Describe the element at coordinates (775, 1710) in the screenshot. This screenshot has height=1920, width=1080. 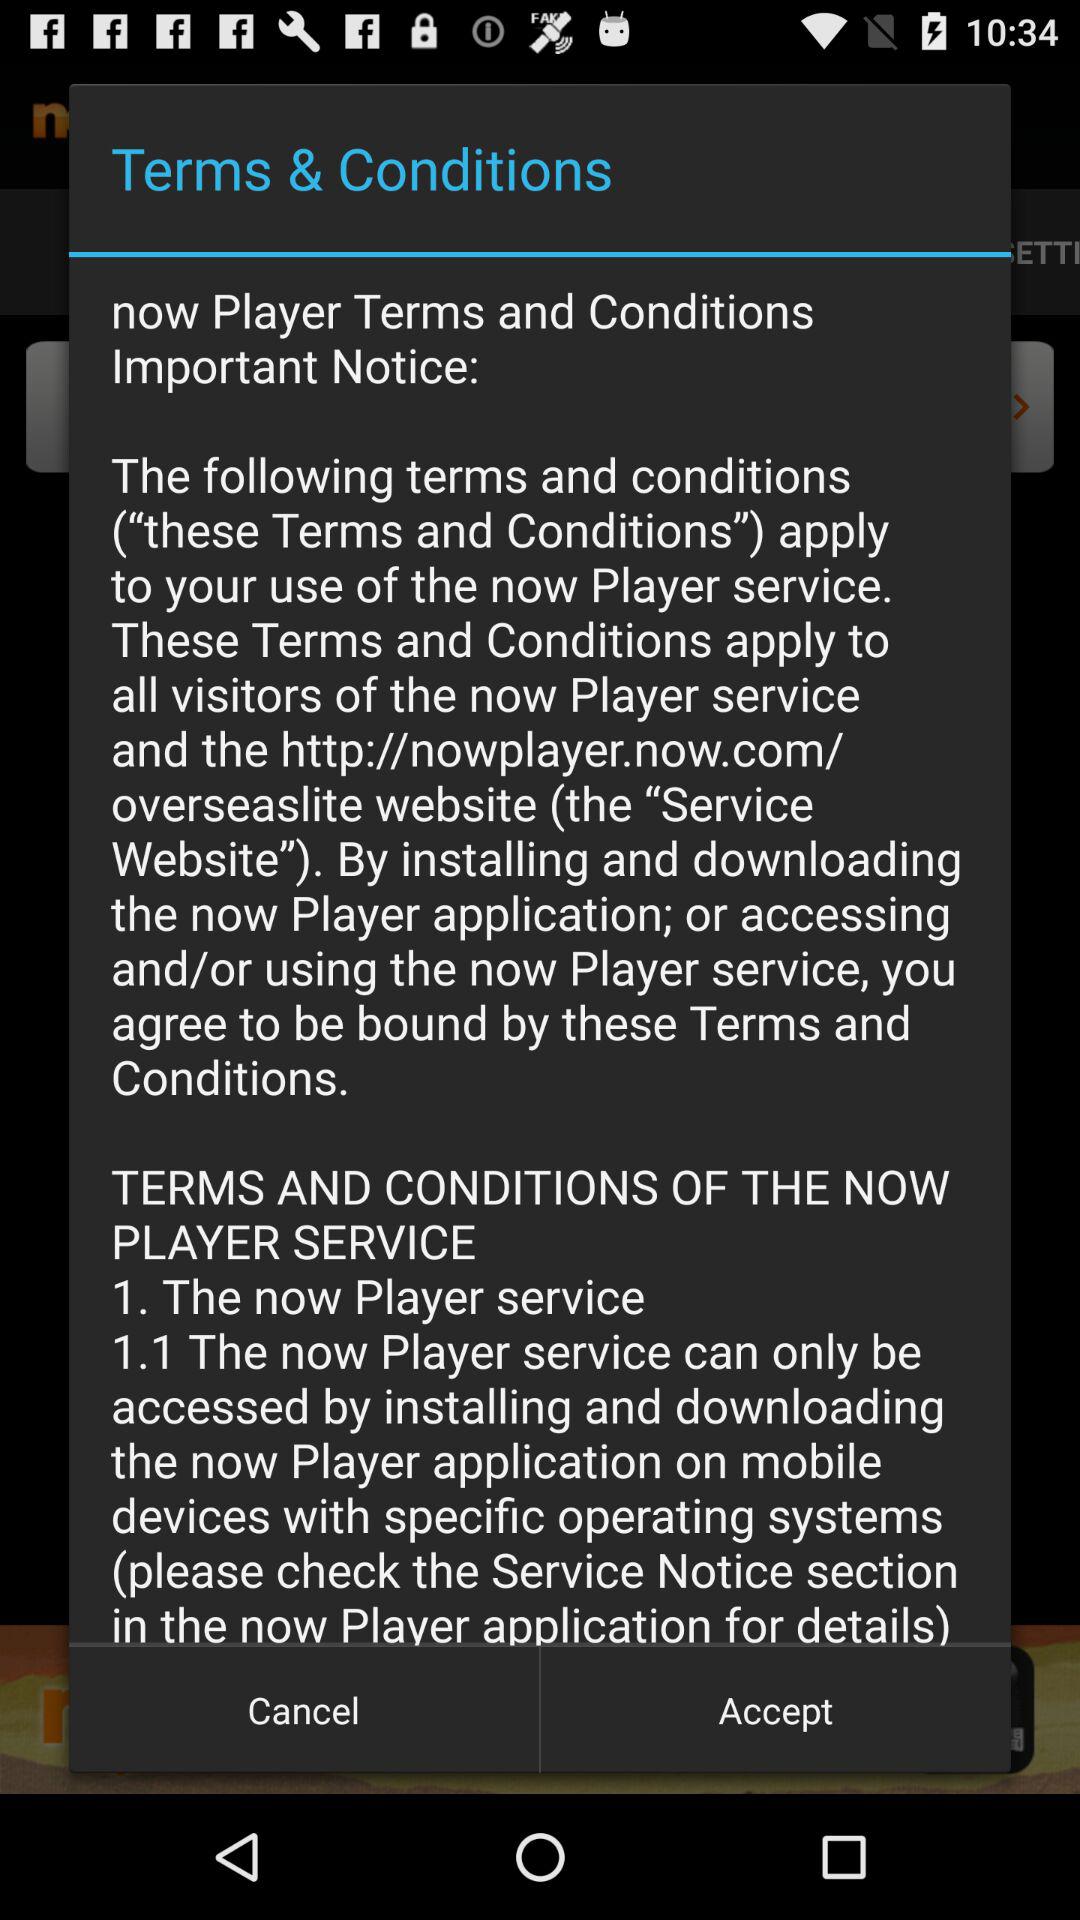
I see `swipe to accept` at that location.